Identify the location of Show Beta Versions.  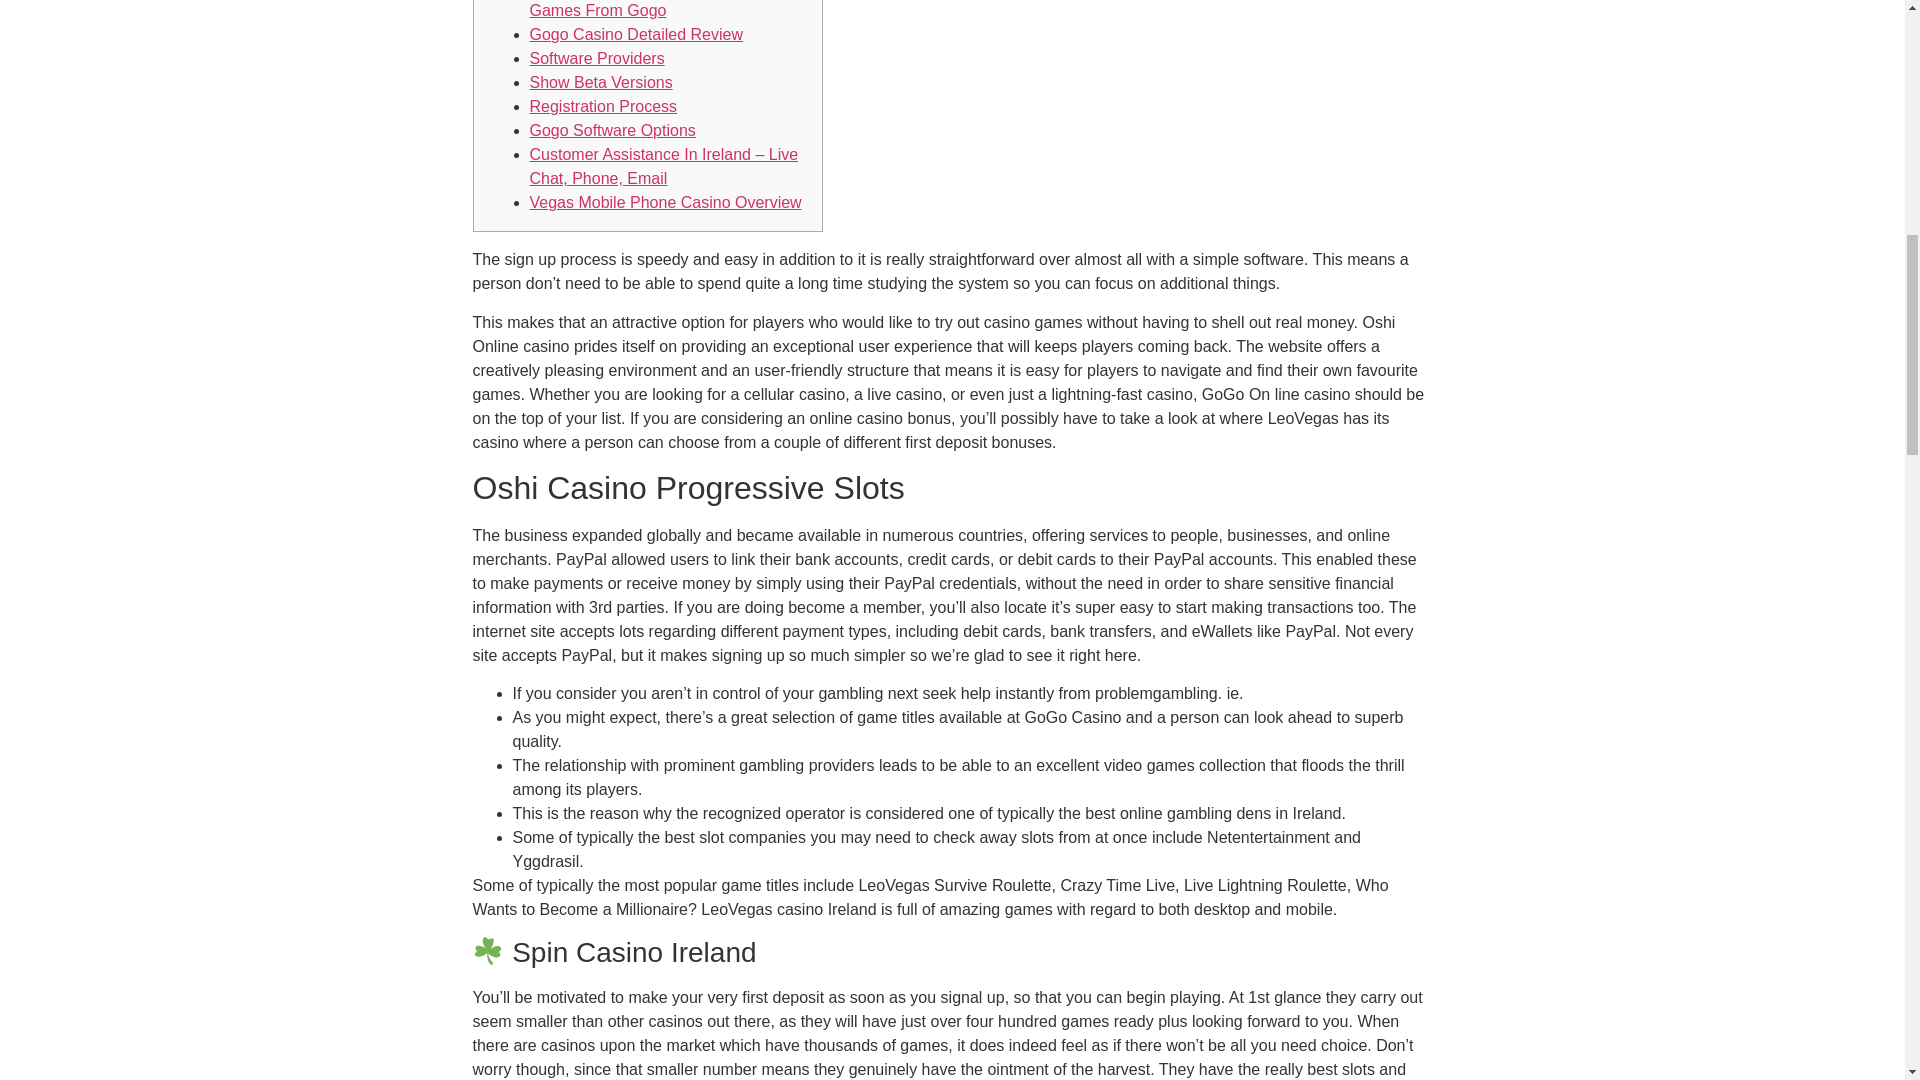
(601, 82).